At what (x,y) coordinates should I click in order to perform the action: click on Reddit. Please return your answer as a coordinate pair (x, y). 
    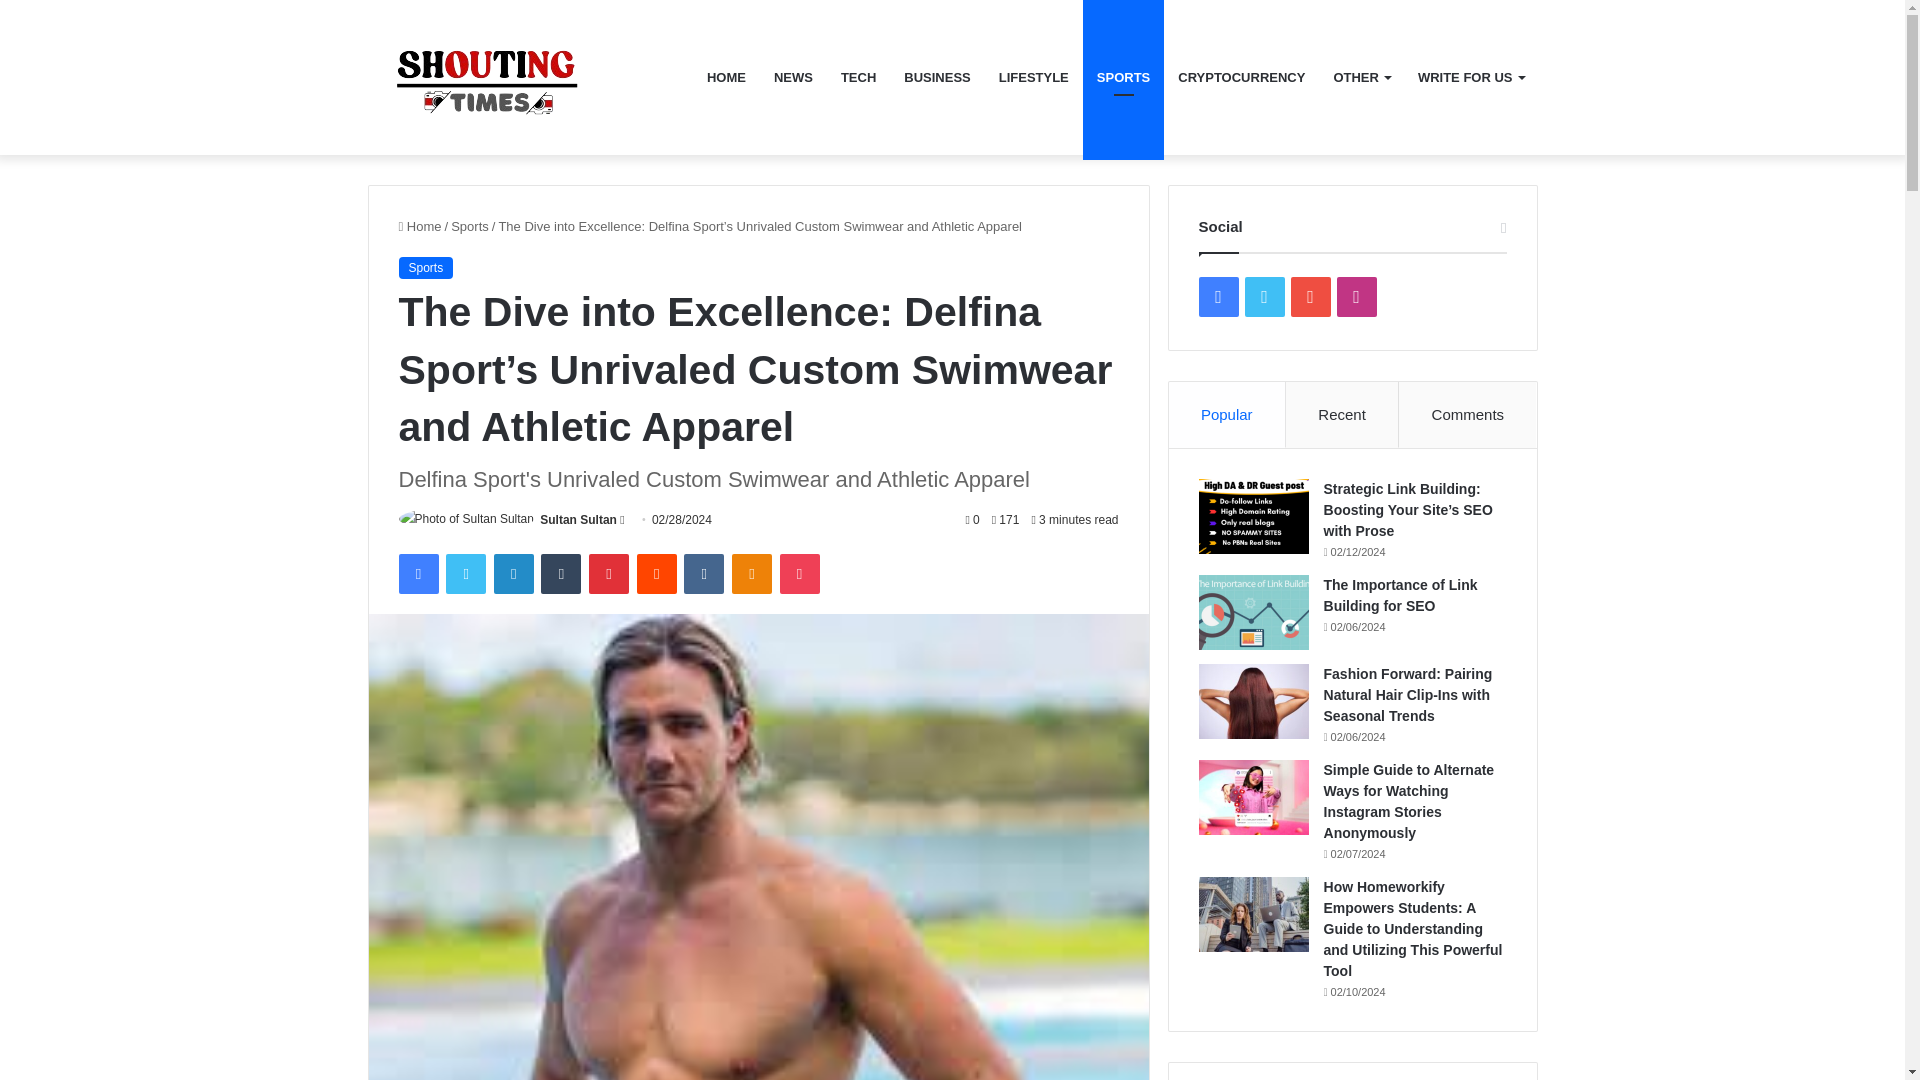
    Looking at the image, I should click on (657, 574).